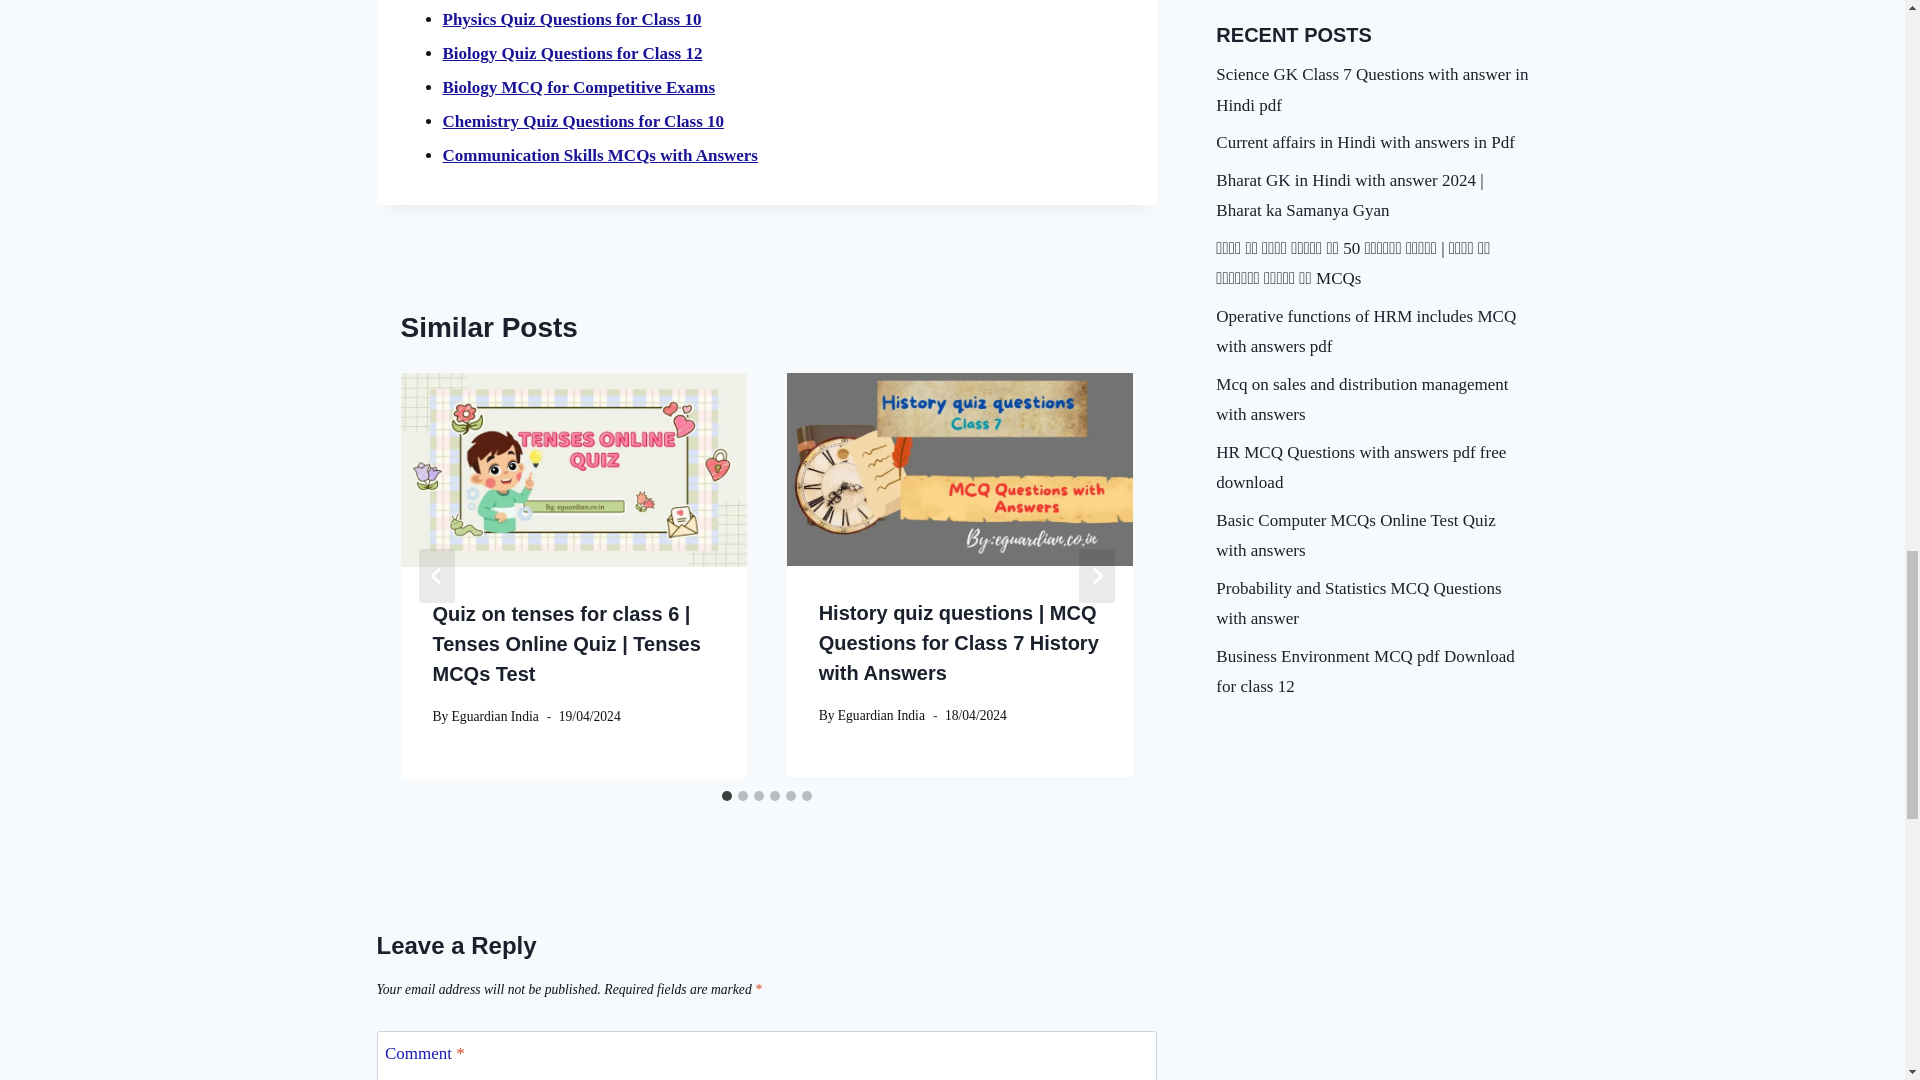 This screenshot has height=1080, width=1920. I want to click on Communication Skills MCQs with Answers, so click(598, 155).